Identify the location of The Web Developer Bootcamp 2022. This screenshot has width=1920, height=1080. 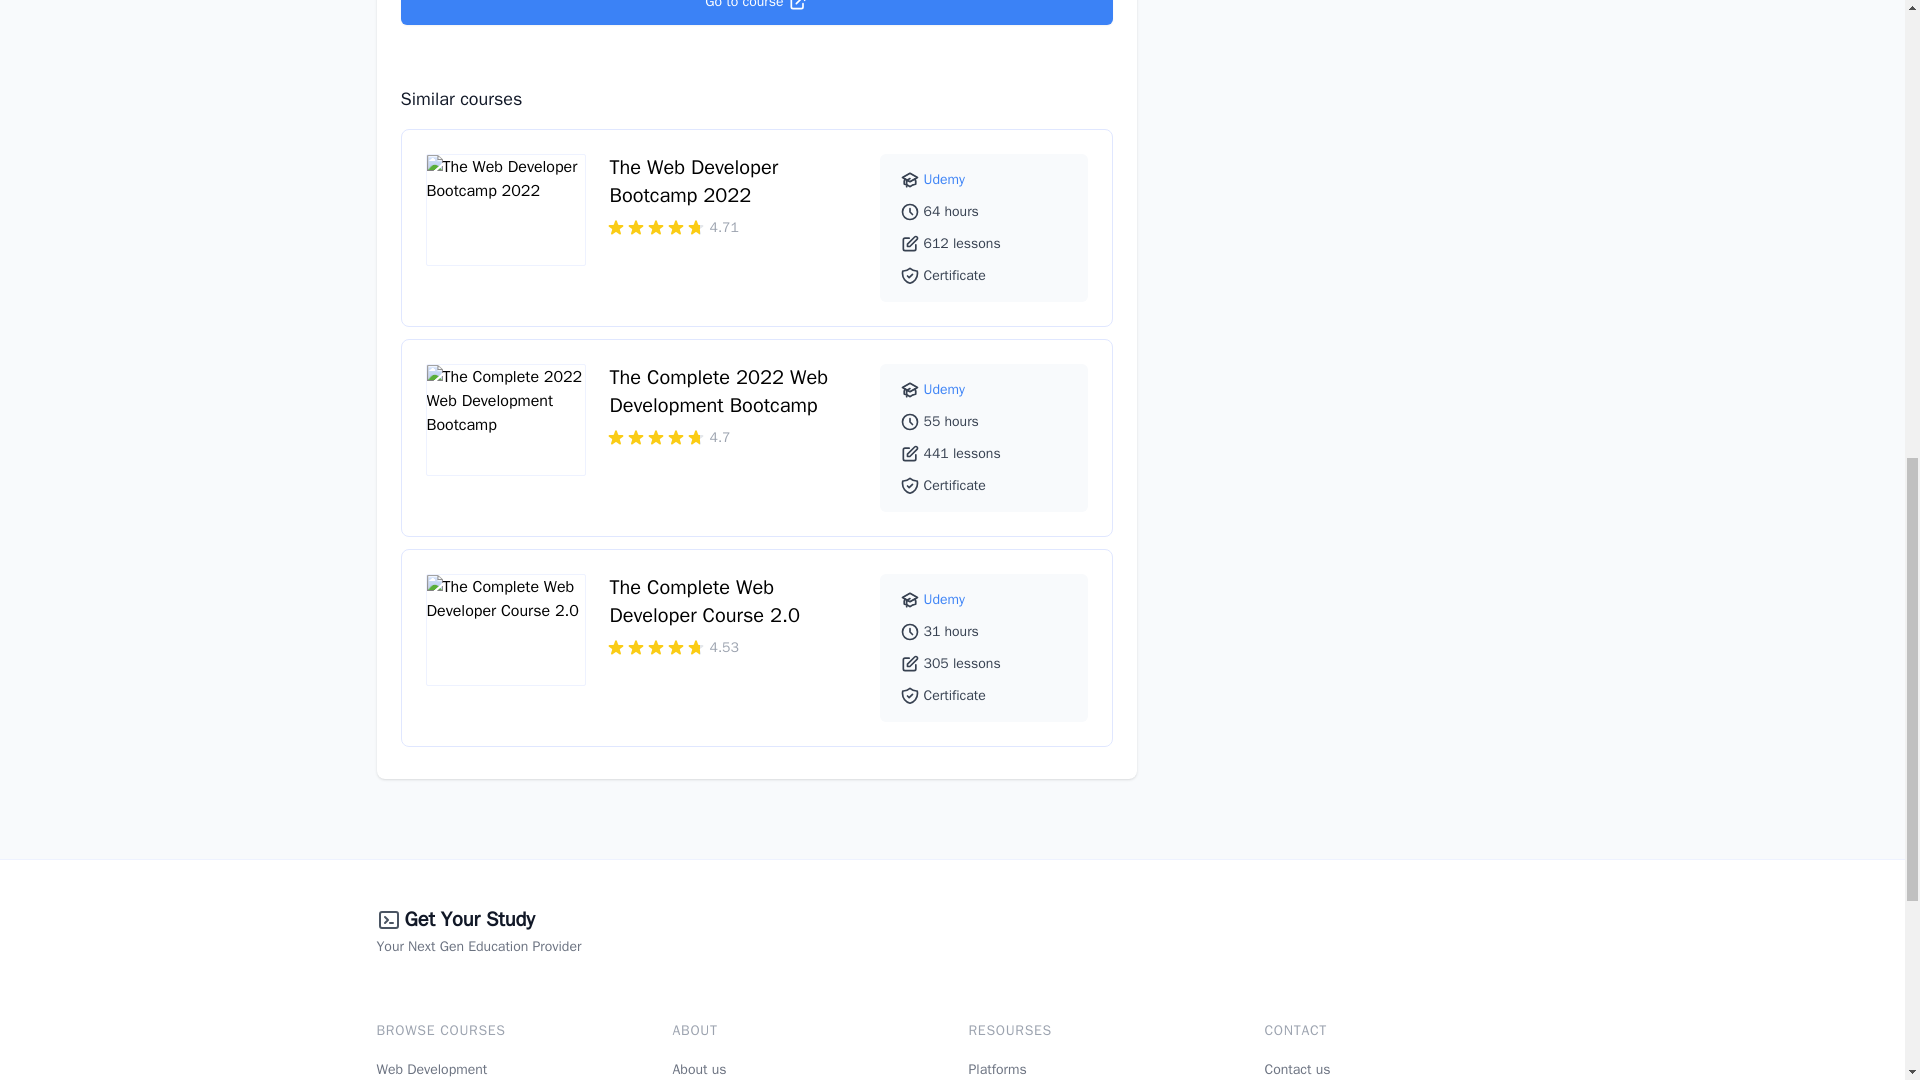
(694, 182).